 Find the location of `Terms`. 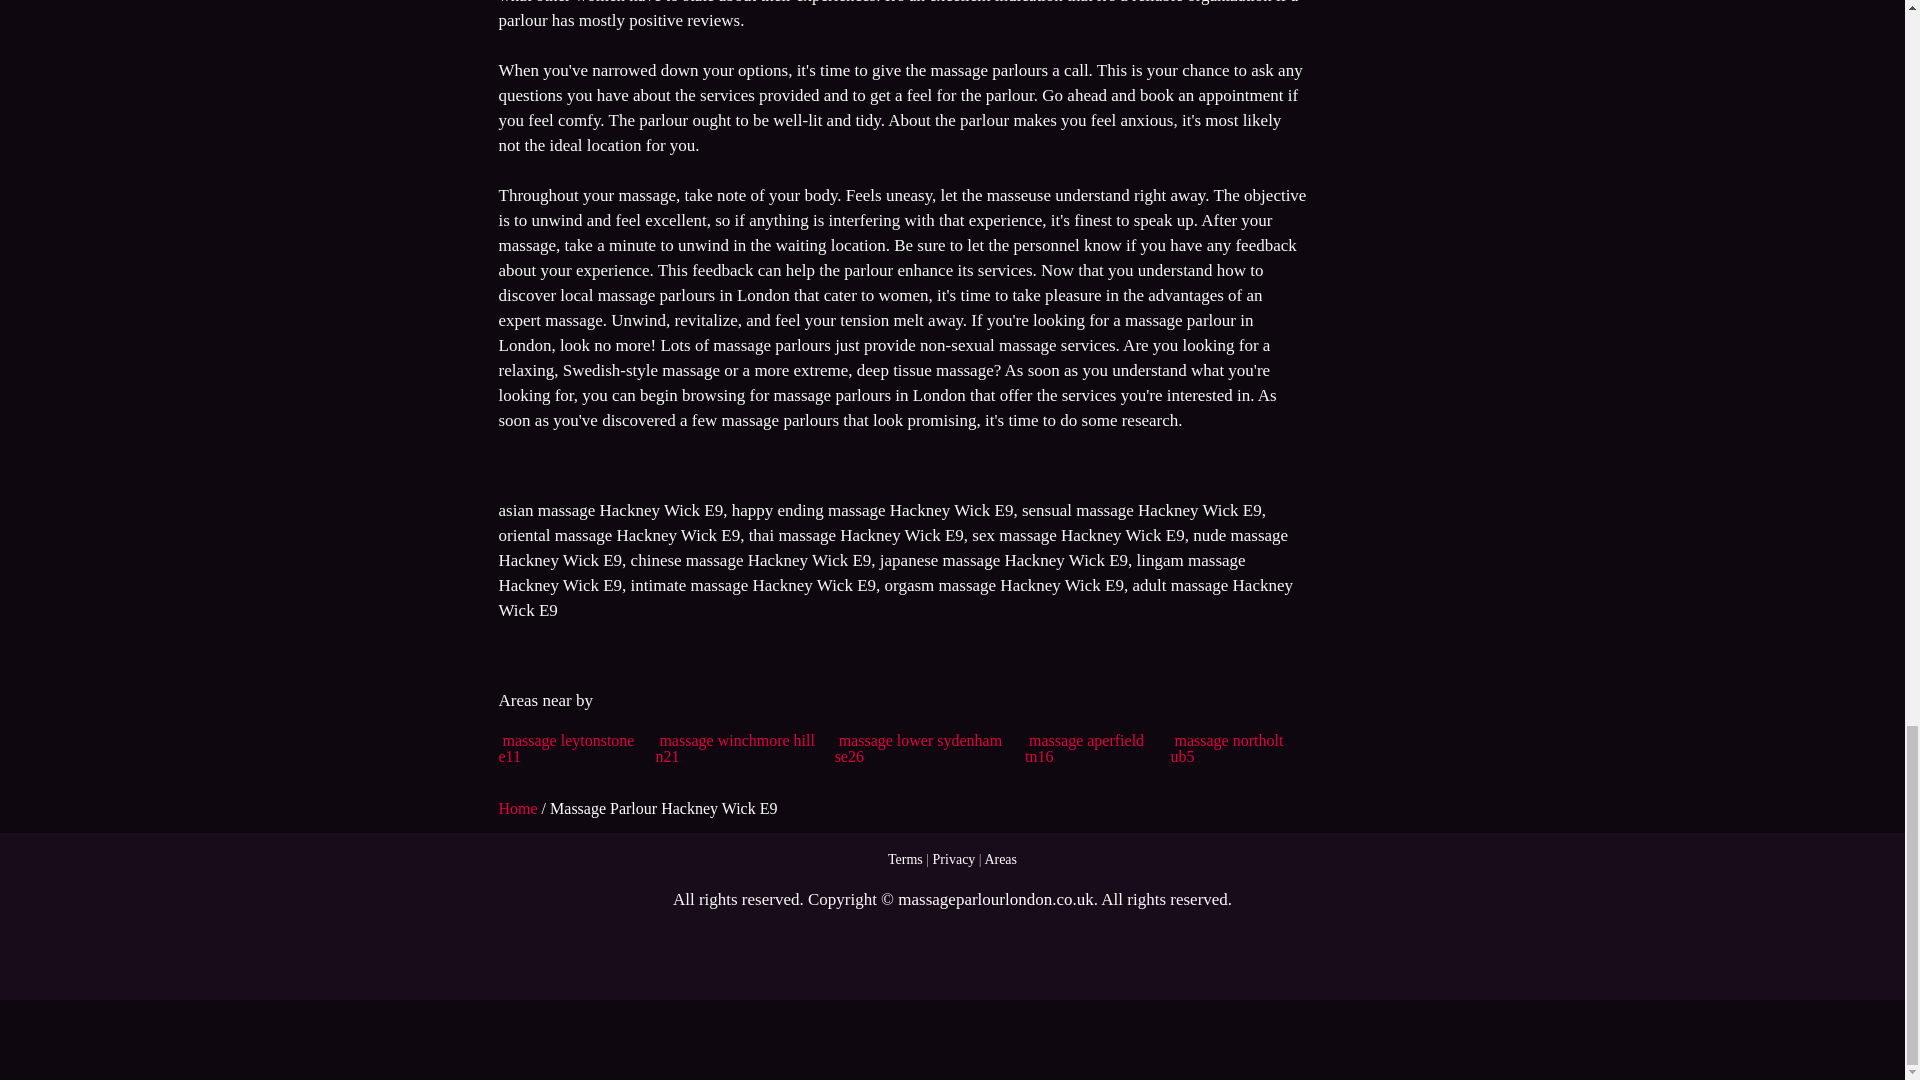

Terms is located at coordinates (905, 860).